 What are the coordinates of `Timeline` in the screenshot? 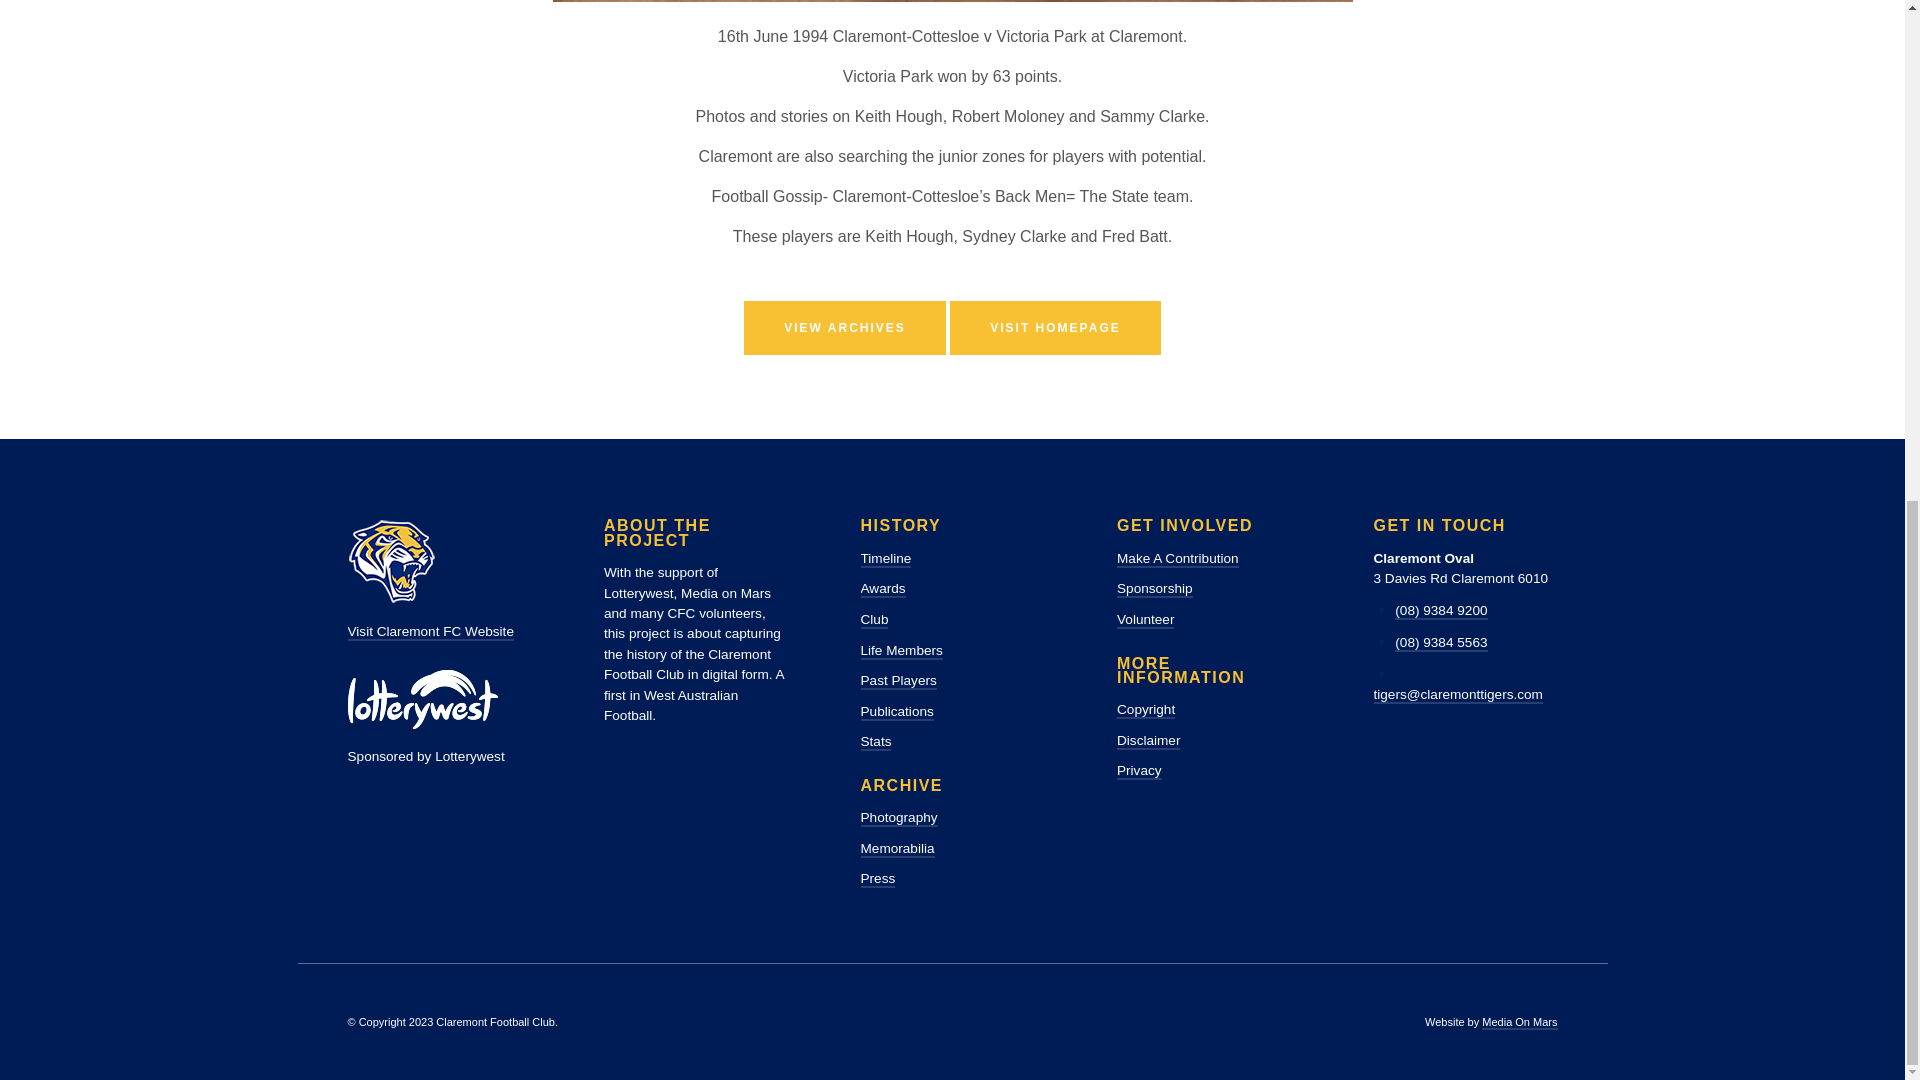 It's located at (885, 559).